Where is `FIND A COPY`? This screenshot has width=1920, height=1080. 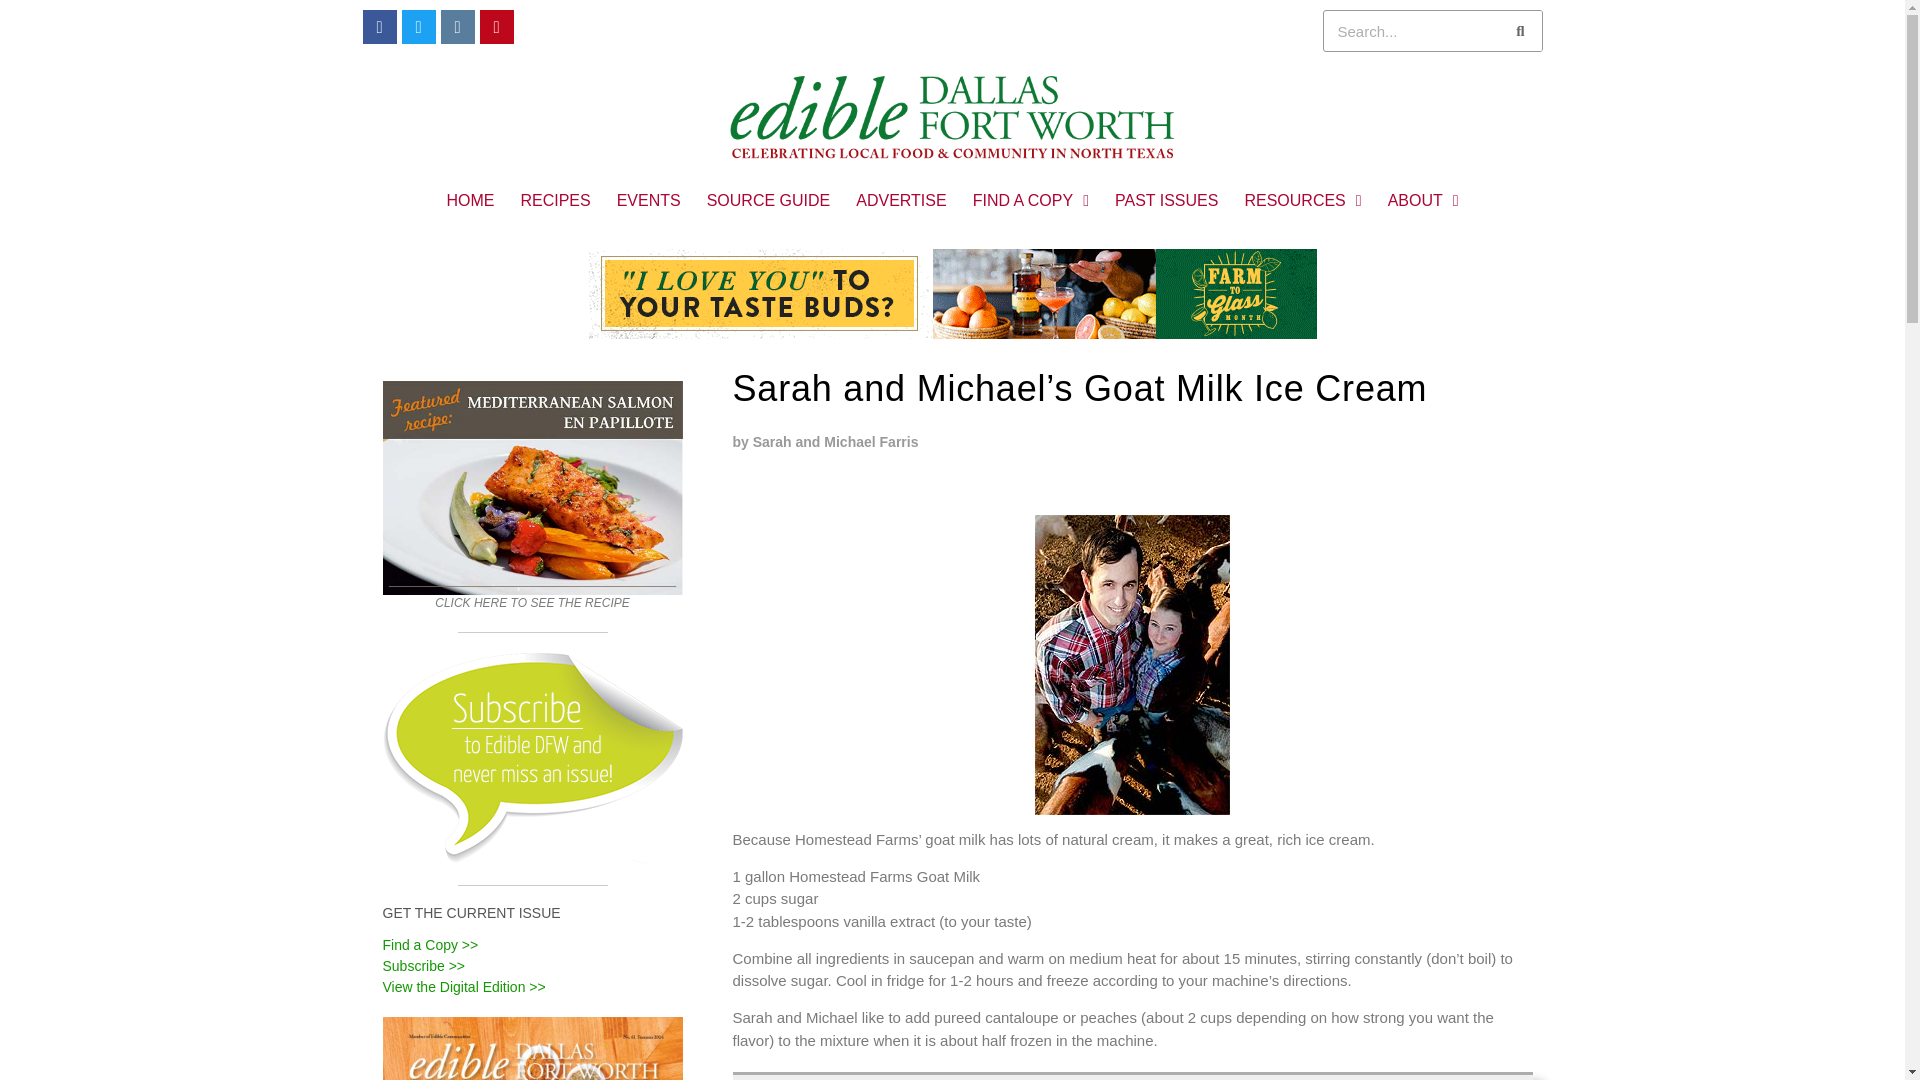
FIND A COPY is located at coordinates (1031, 200).